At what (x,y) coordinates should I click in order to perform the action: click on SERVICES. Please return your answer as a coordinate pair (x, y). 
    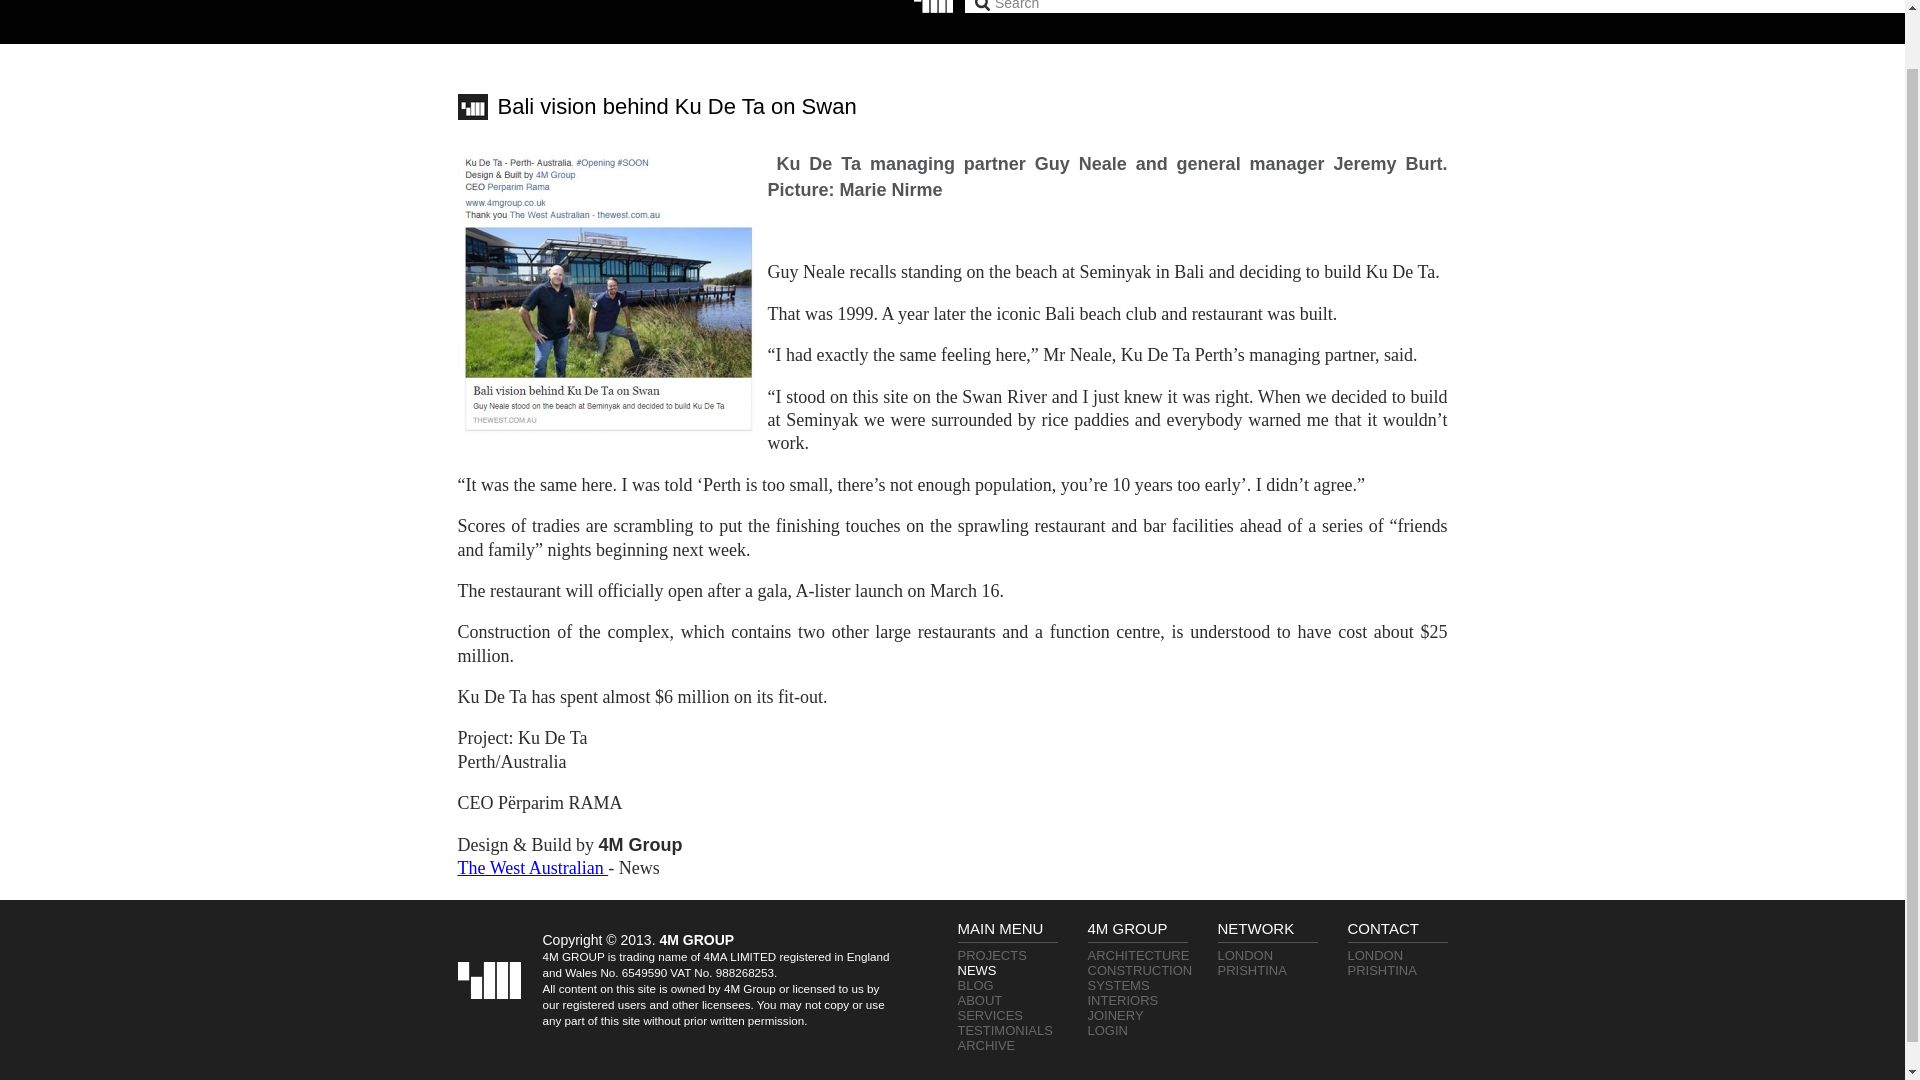
    Looking at the image, I should click on (990, 1014).